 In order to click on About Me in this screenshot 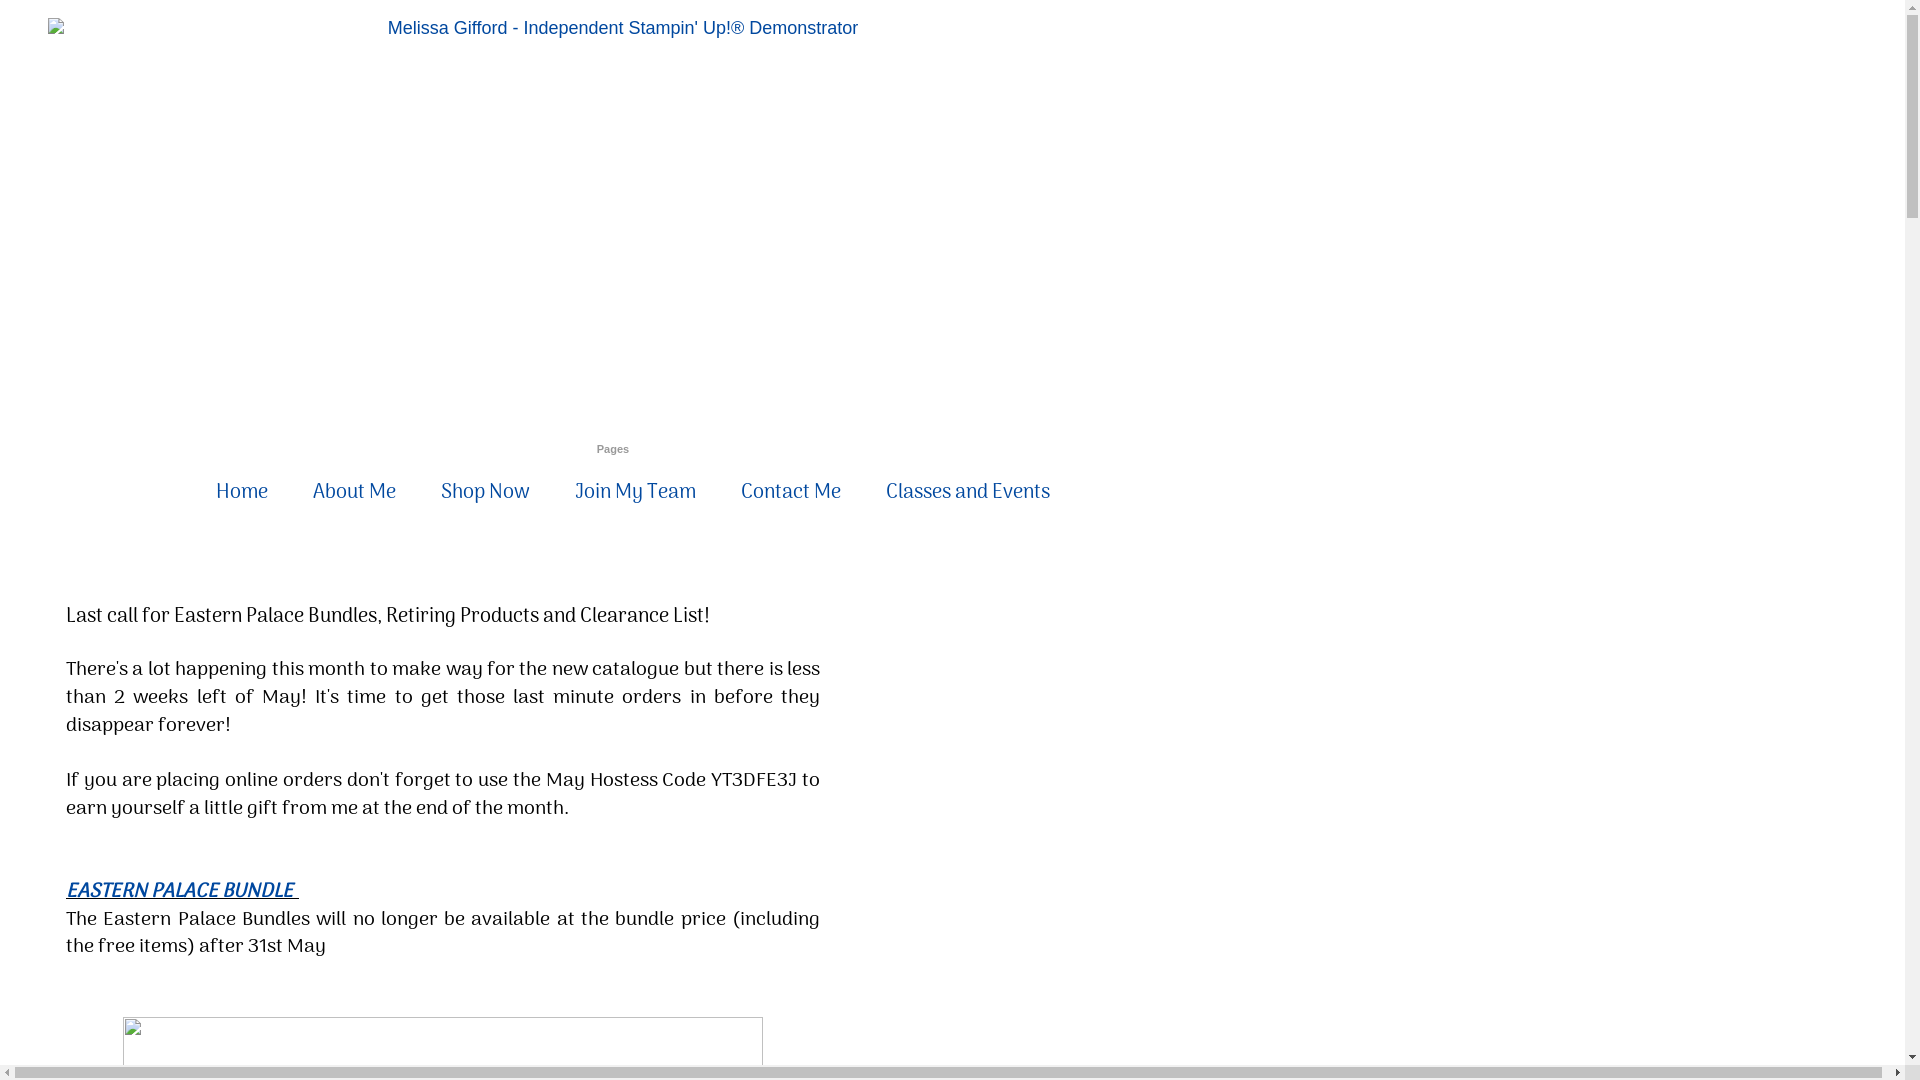, I will do `click(354, 493)`.